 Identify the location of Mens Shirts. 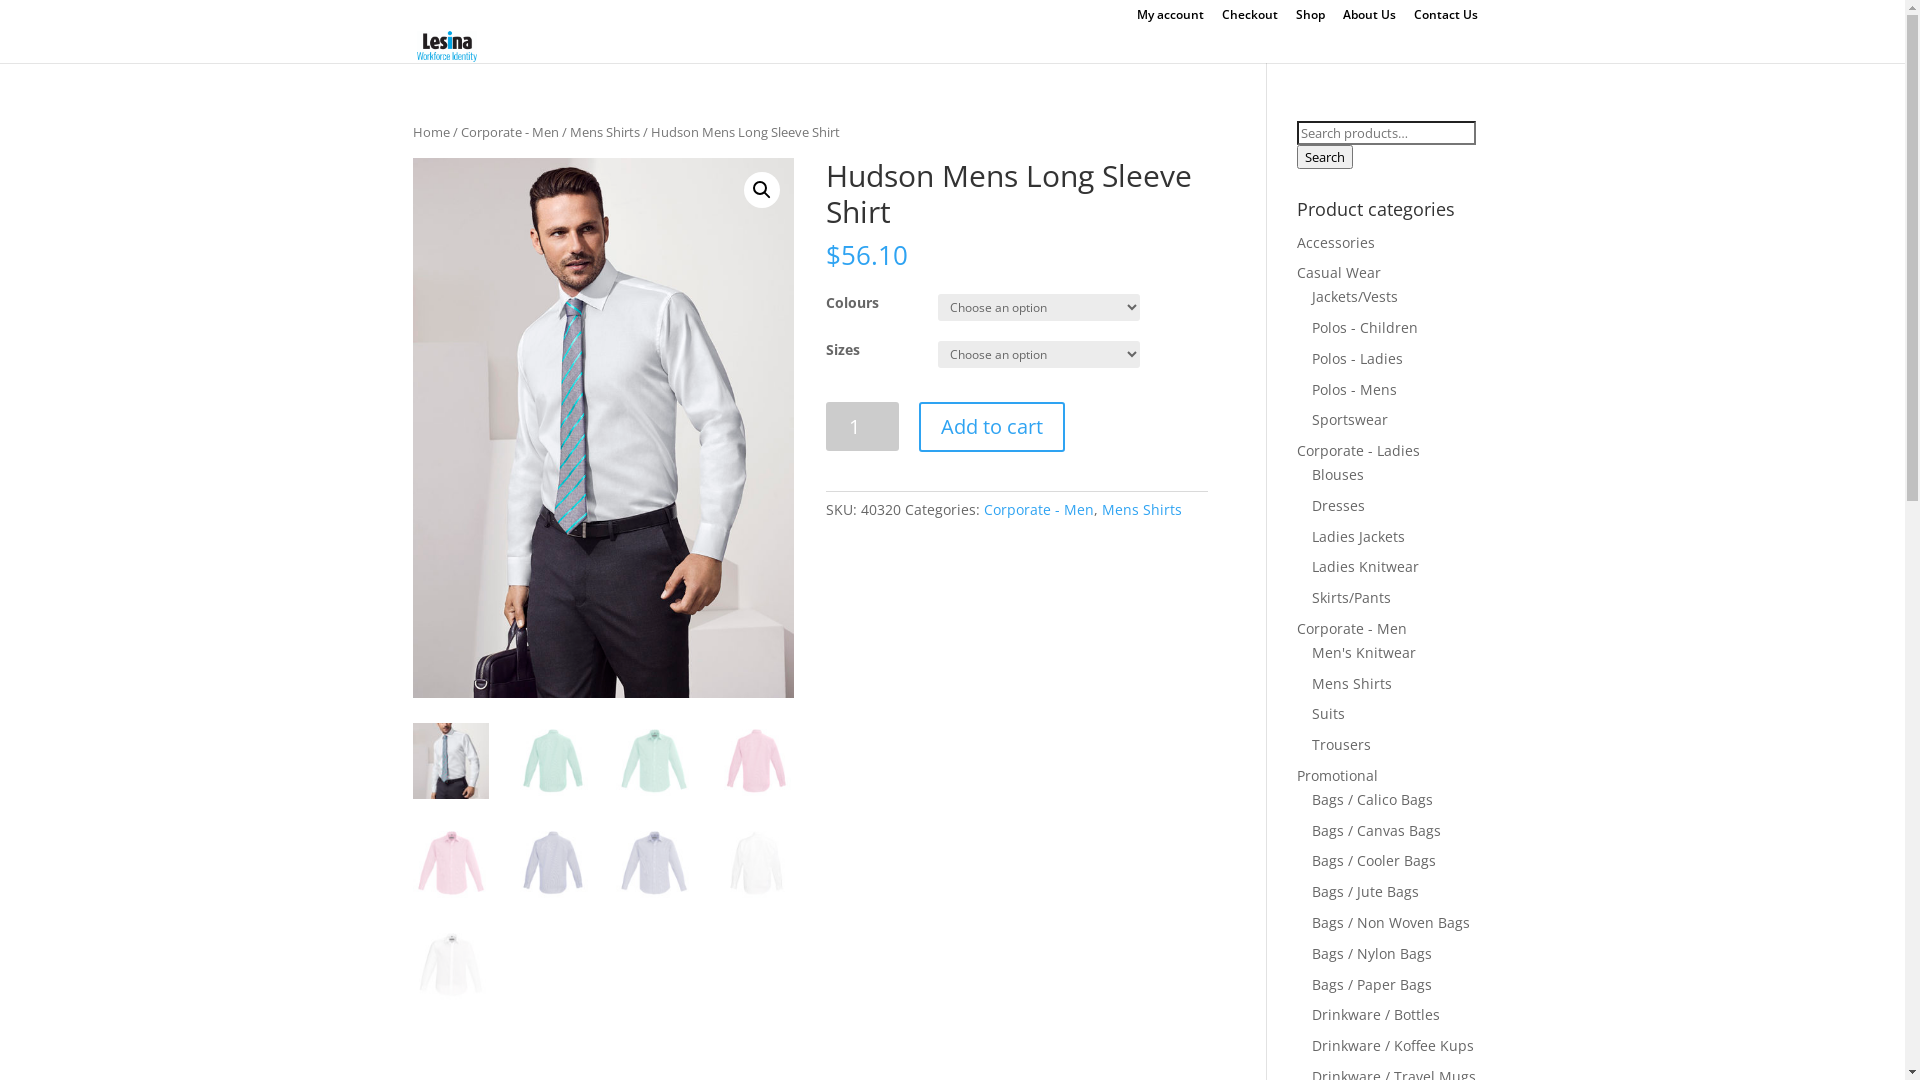
(1352, 684).